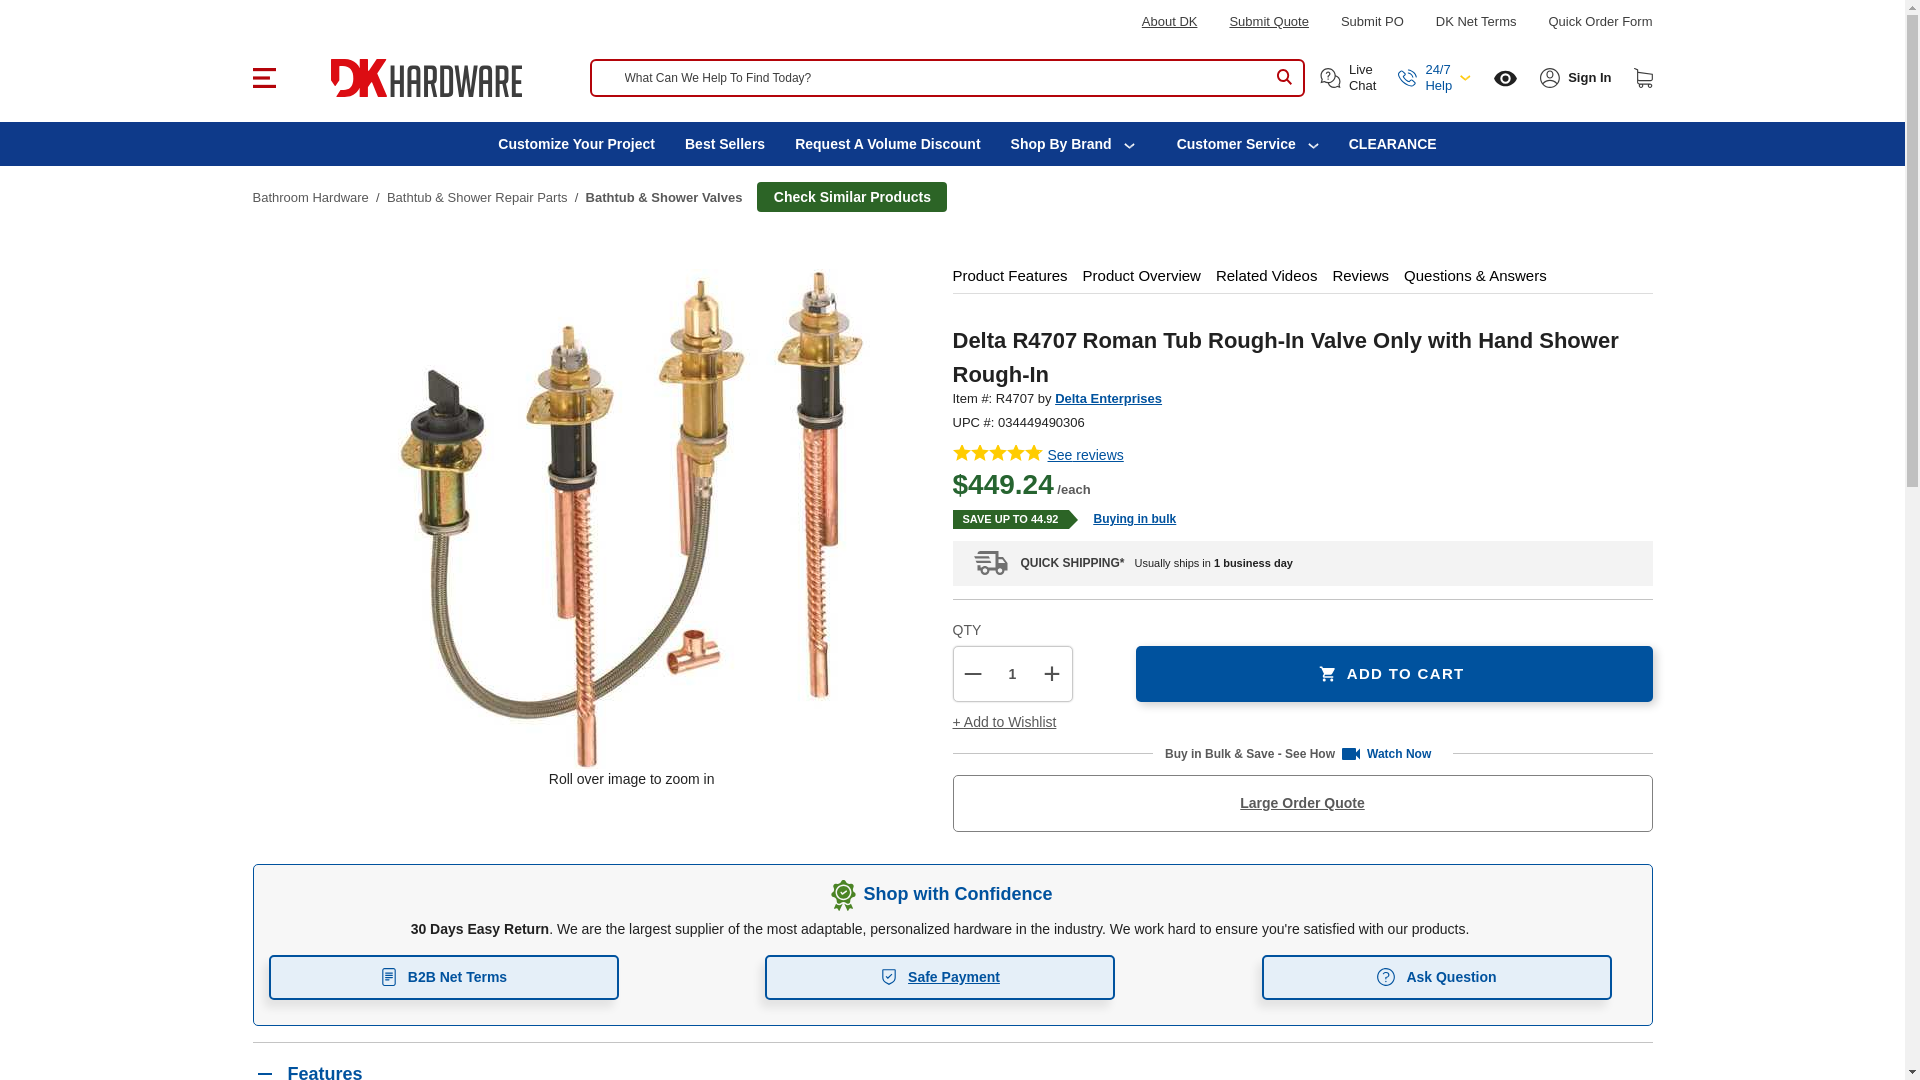 Image resolution: width=1920 pixels, height=1080 pixels. What do you see at coordinates (940, 977) in the screenshot?
I see `opens Safe Payment in a new window` at bounding box center [940, 977].